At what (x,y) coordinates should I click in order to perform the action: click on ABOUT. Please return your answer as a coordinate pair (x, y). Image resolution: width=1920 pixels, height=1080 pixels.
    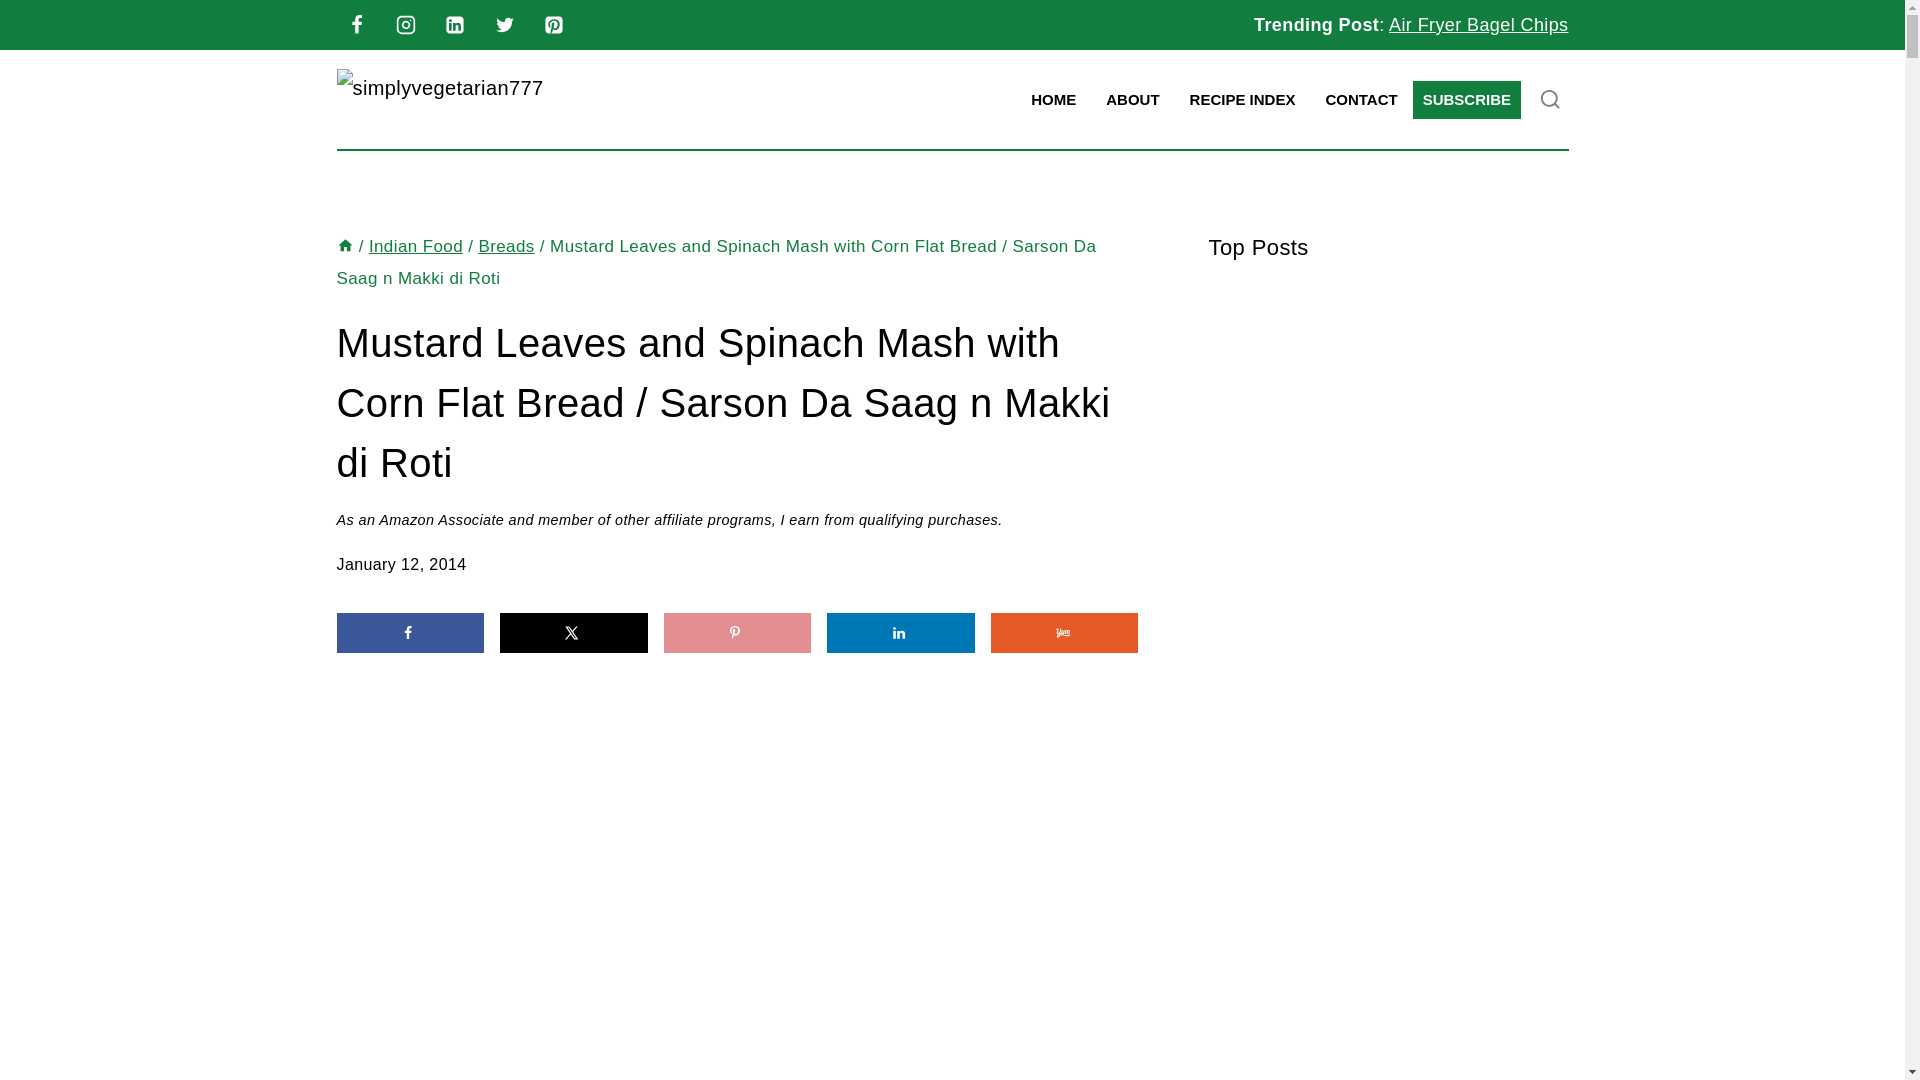
    Looking at the image, I should click on (1132, 100).